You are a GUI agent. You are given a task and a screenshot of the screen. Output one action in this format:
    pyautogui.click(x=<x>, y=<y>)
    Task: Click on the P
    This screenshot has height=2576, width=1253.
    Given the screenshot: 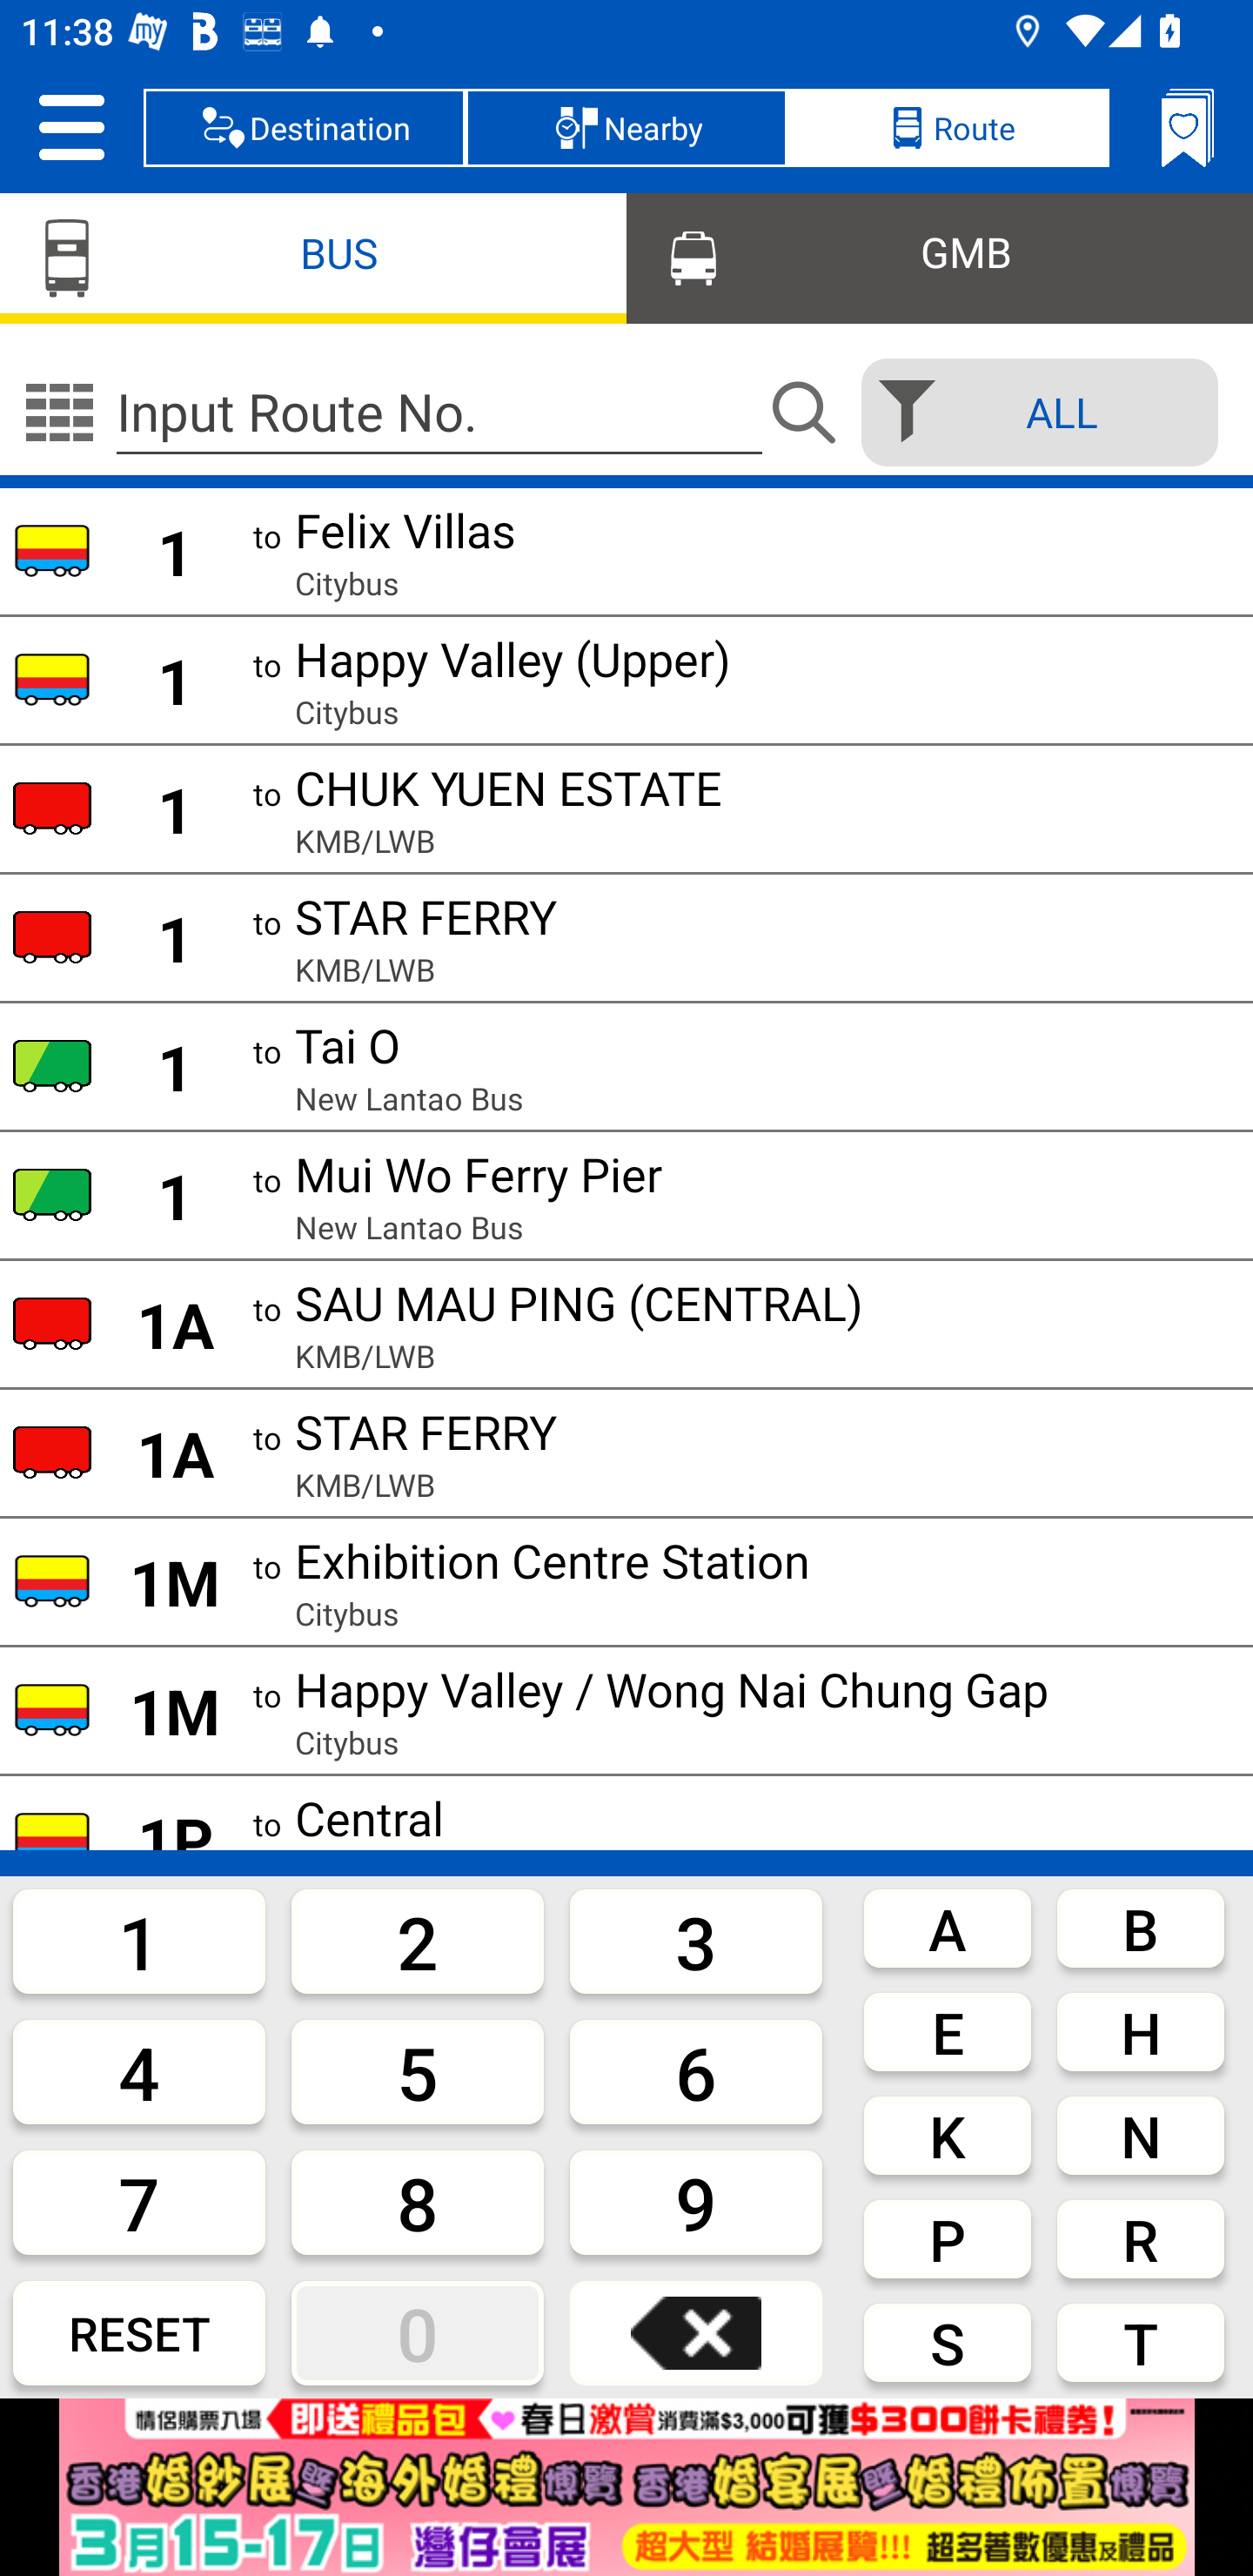 What is the action you would take?
    pyautogui.click(x=948, y=2238)
    